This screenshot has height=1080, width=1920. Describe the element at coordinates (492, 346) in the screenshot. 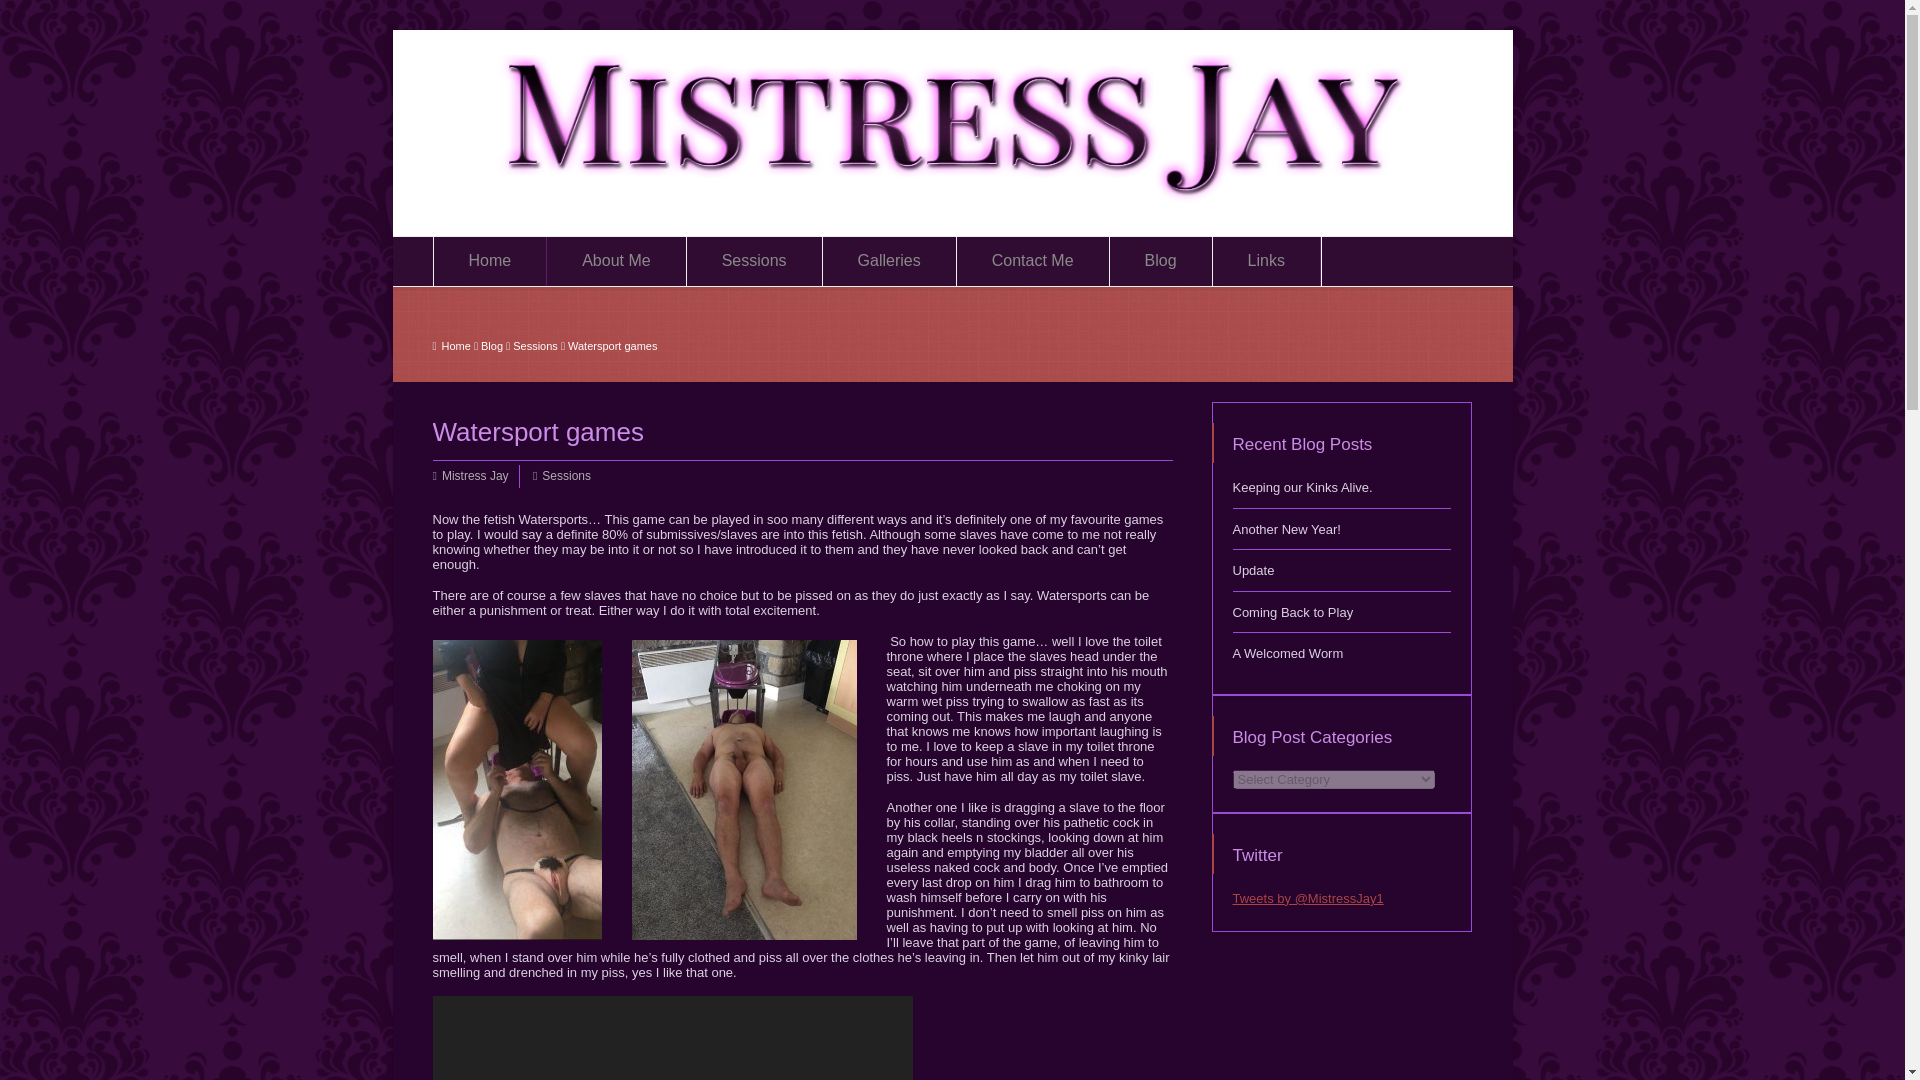

I see `Blog` at that location.